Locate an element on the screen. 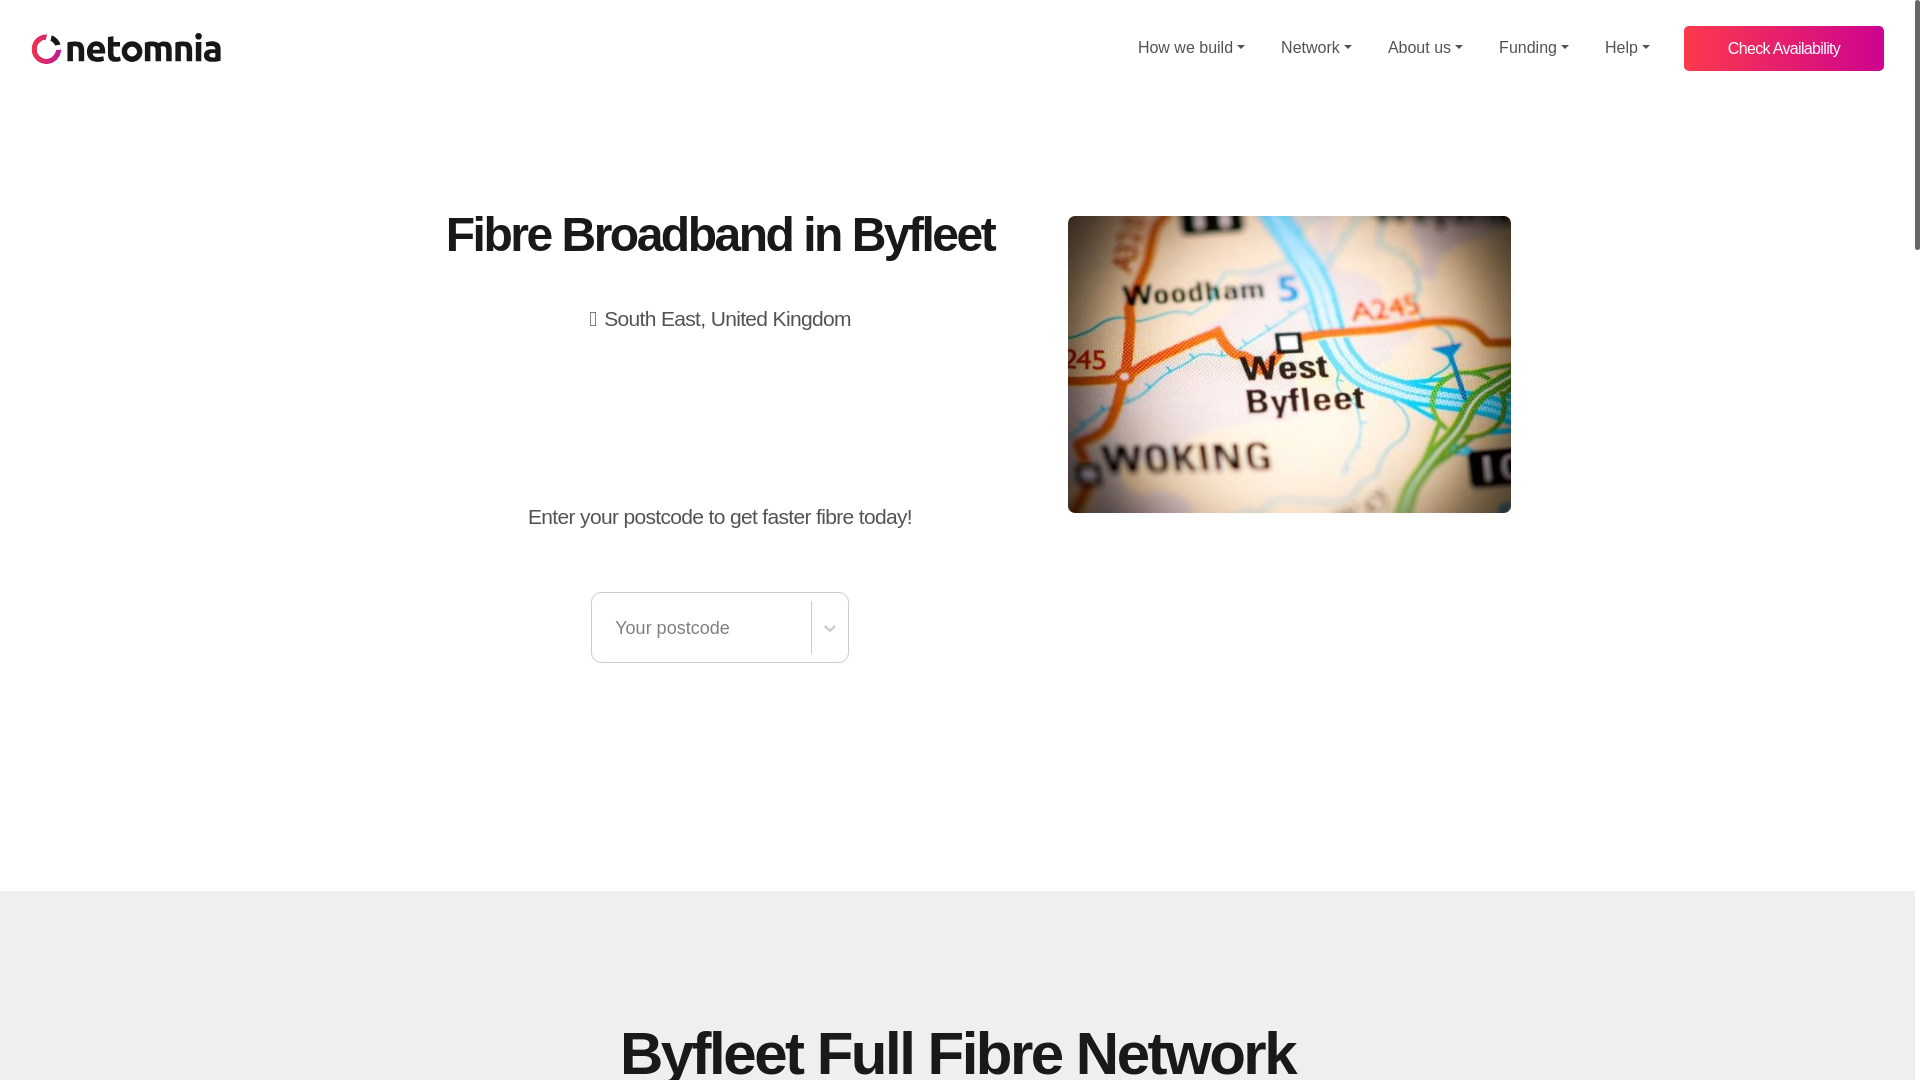 The width and height of the screenshot is (1920, 1080). How we build is located at coordinates (1191, 48).